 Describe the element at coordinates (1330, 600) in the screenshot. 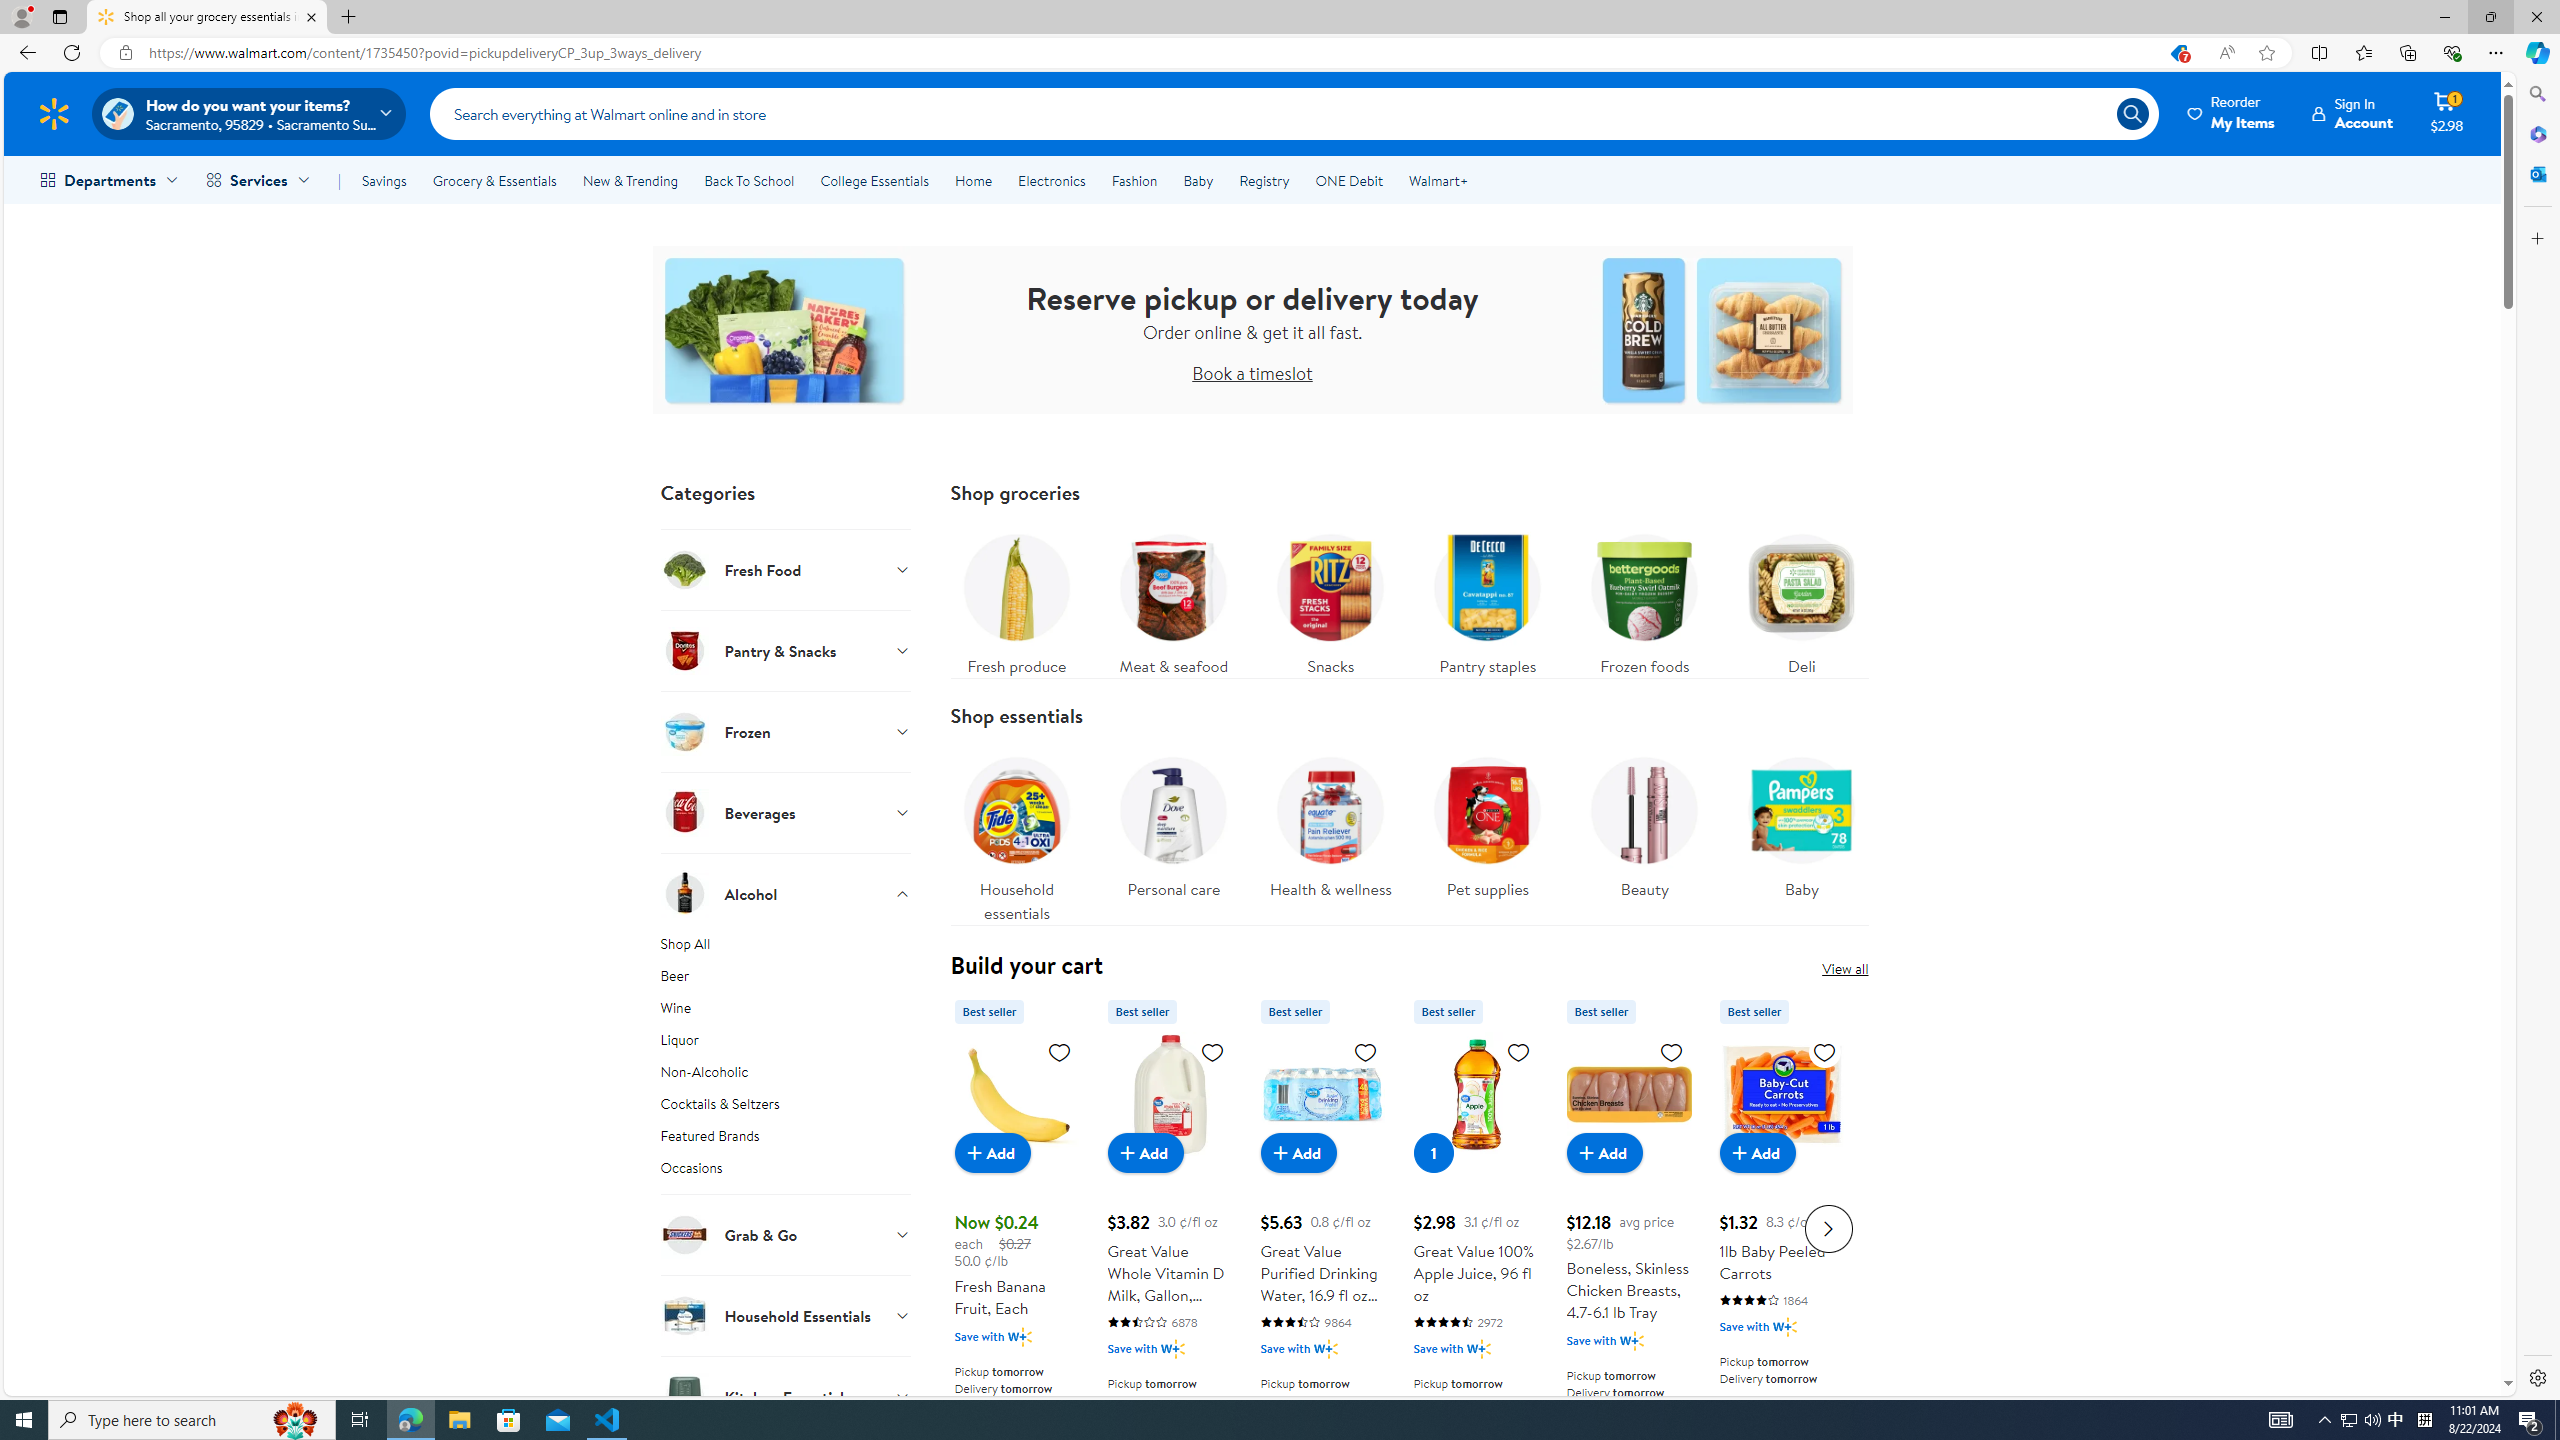

I see `Snacks` at that location.